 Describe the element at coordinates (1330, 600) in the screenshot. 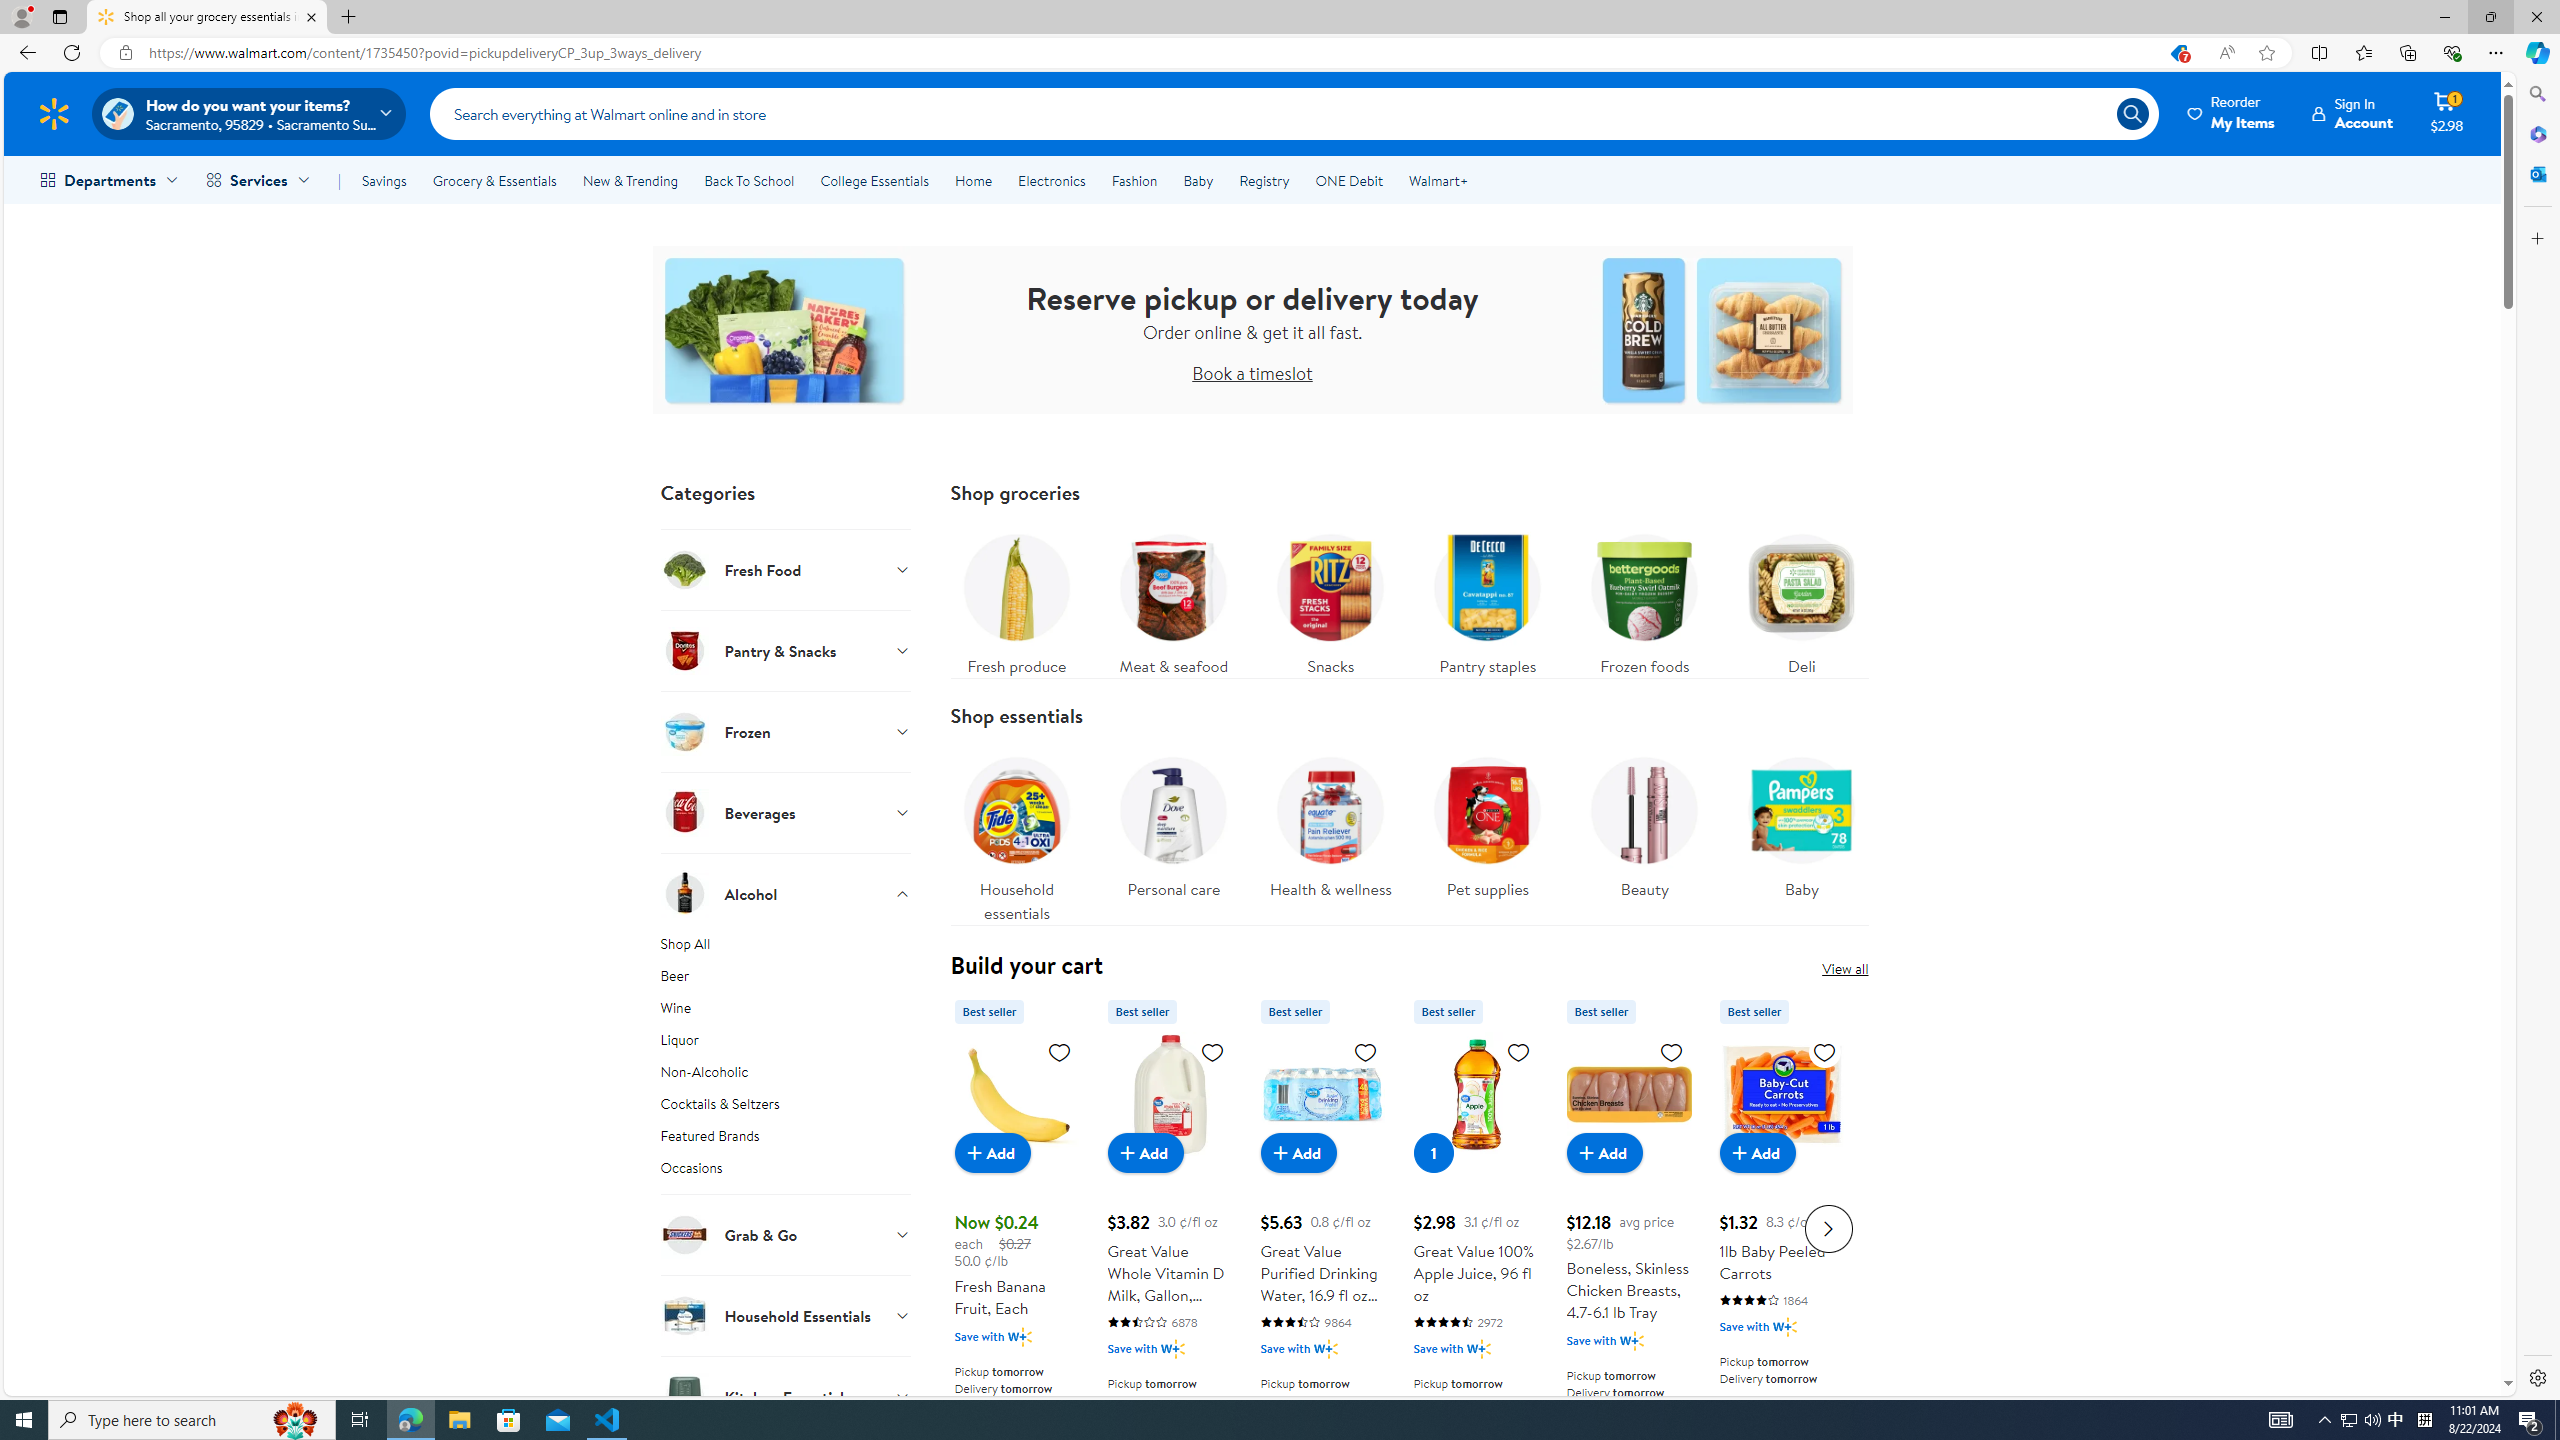

I see `Snacks` at that location.